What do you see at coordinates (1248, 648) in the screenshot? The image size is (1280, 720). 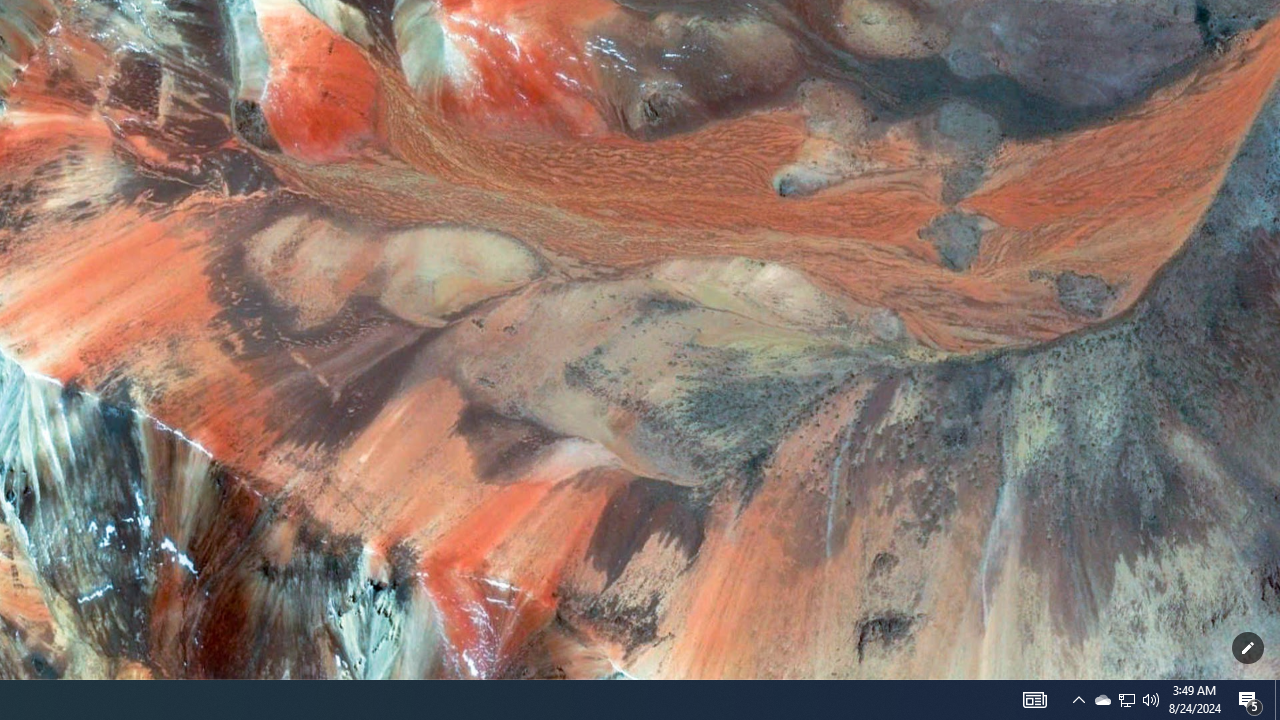 I see `Customize this page` at bounding box center [1248, 648].